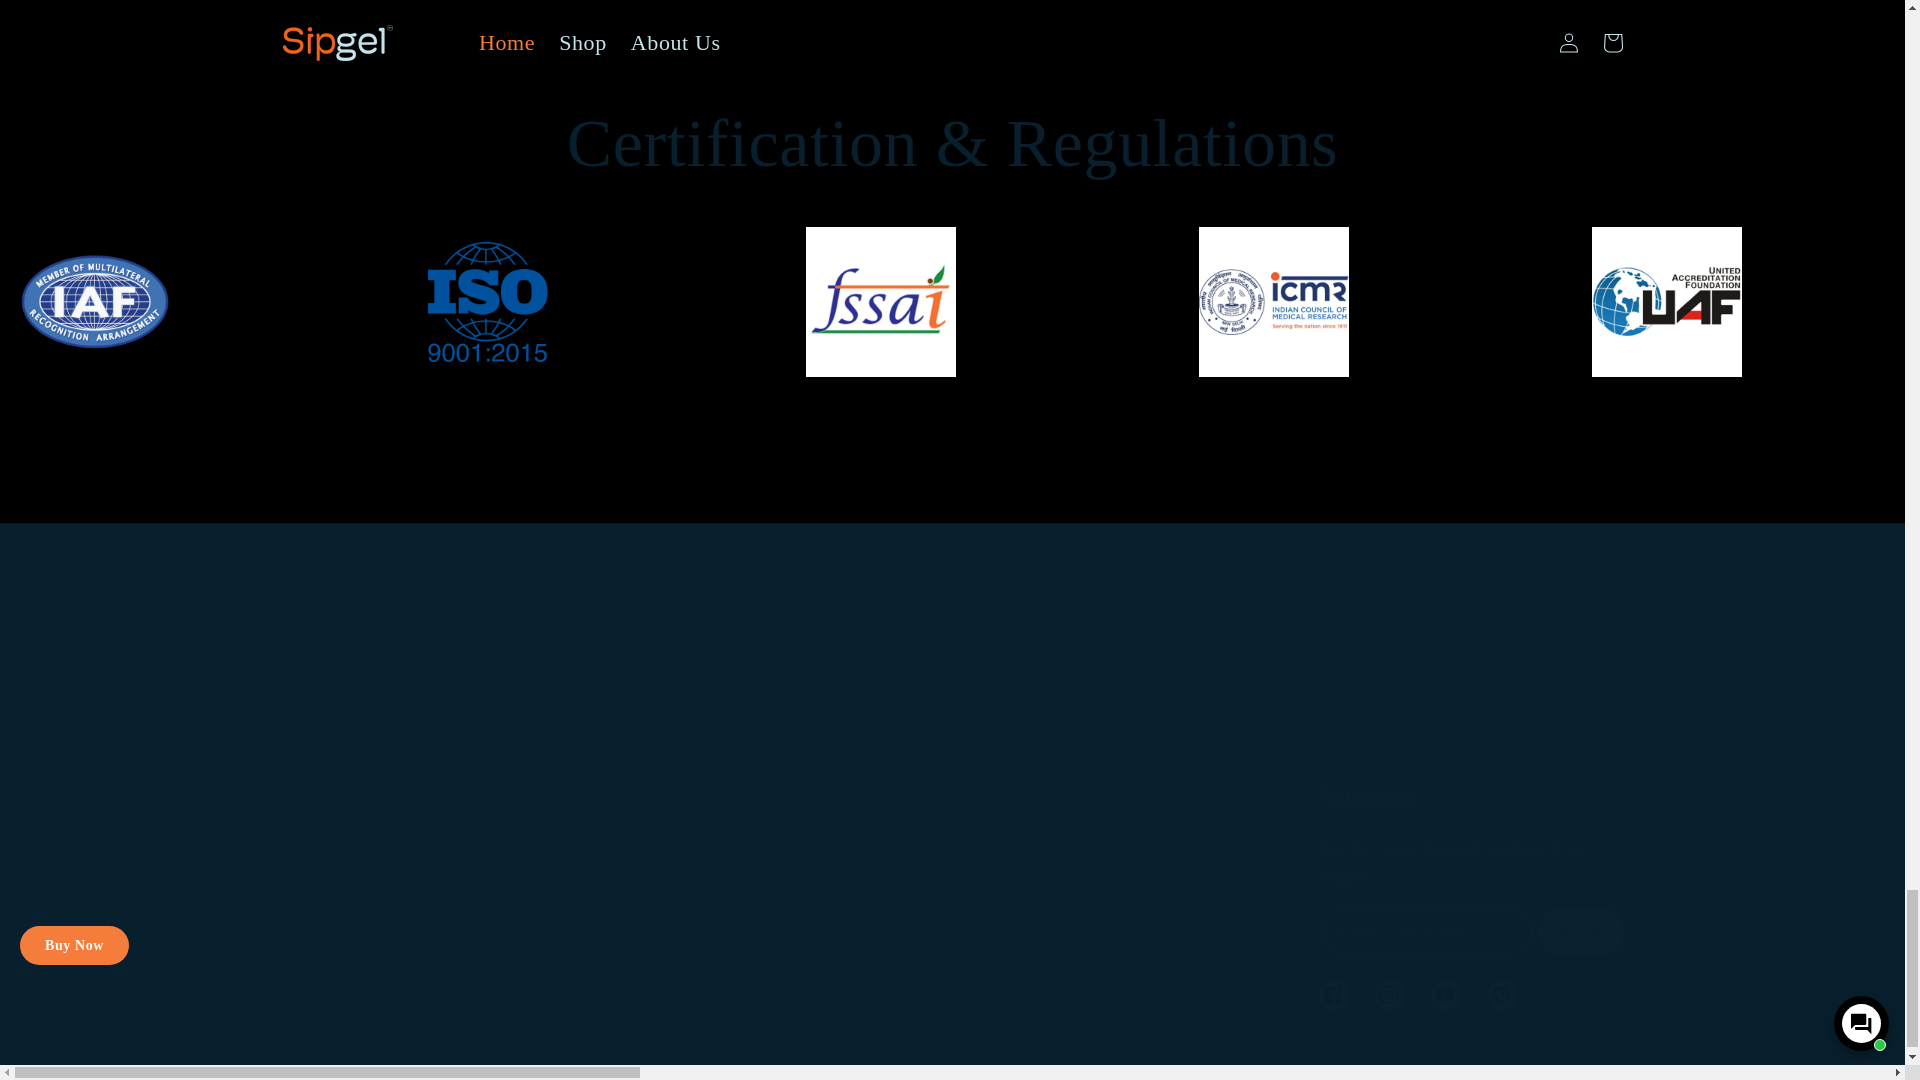  What do you see at coordinates (458, 898) in the screenshot?
I see `VOLUME` at bounding box center [458, 898].